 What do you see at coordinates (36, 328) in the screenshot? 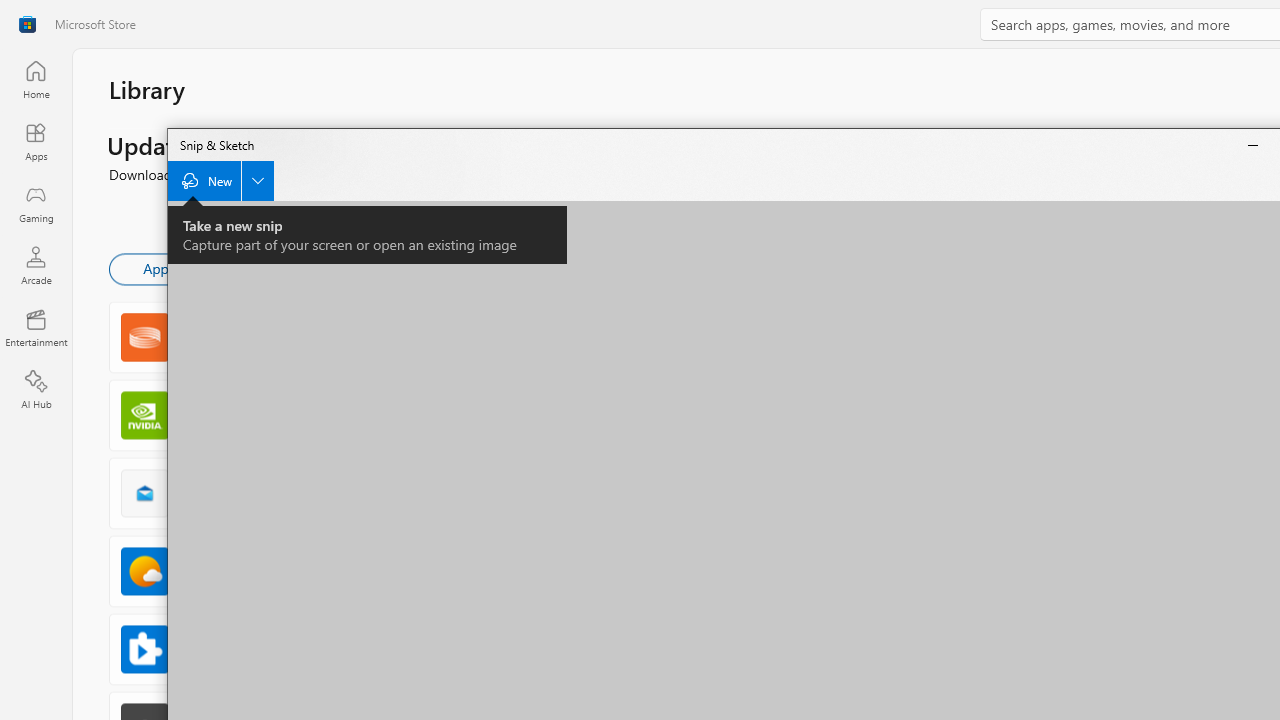
I see `Entertainment` at bounding box center [36, 328].